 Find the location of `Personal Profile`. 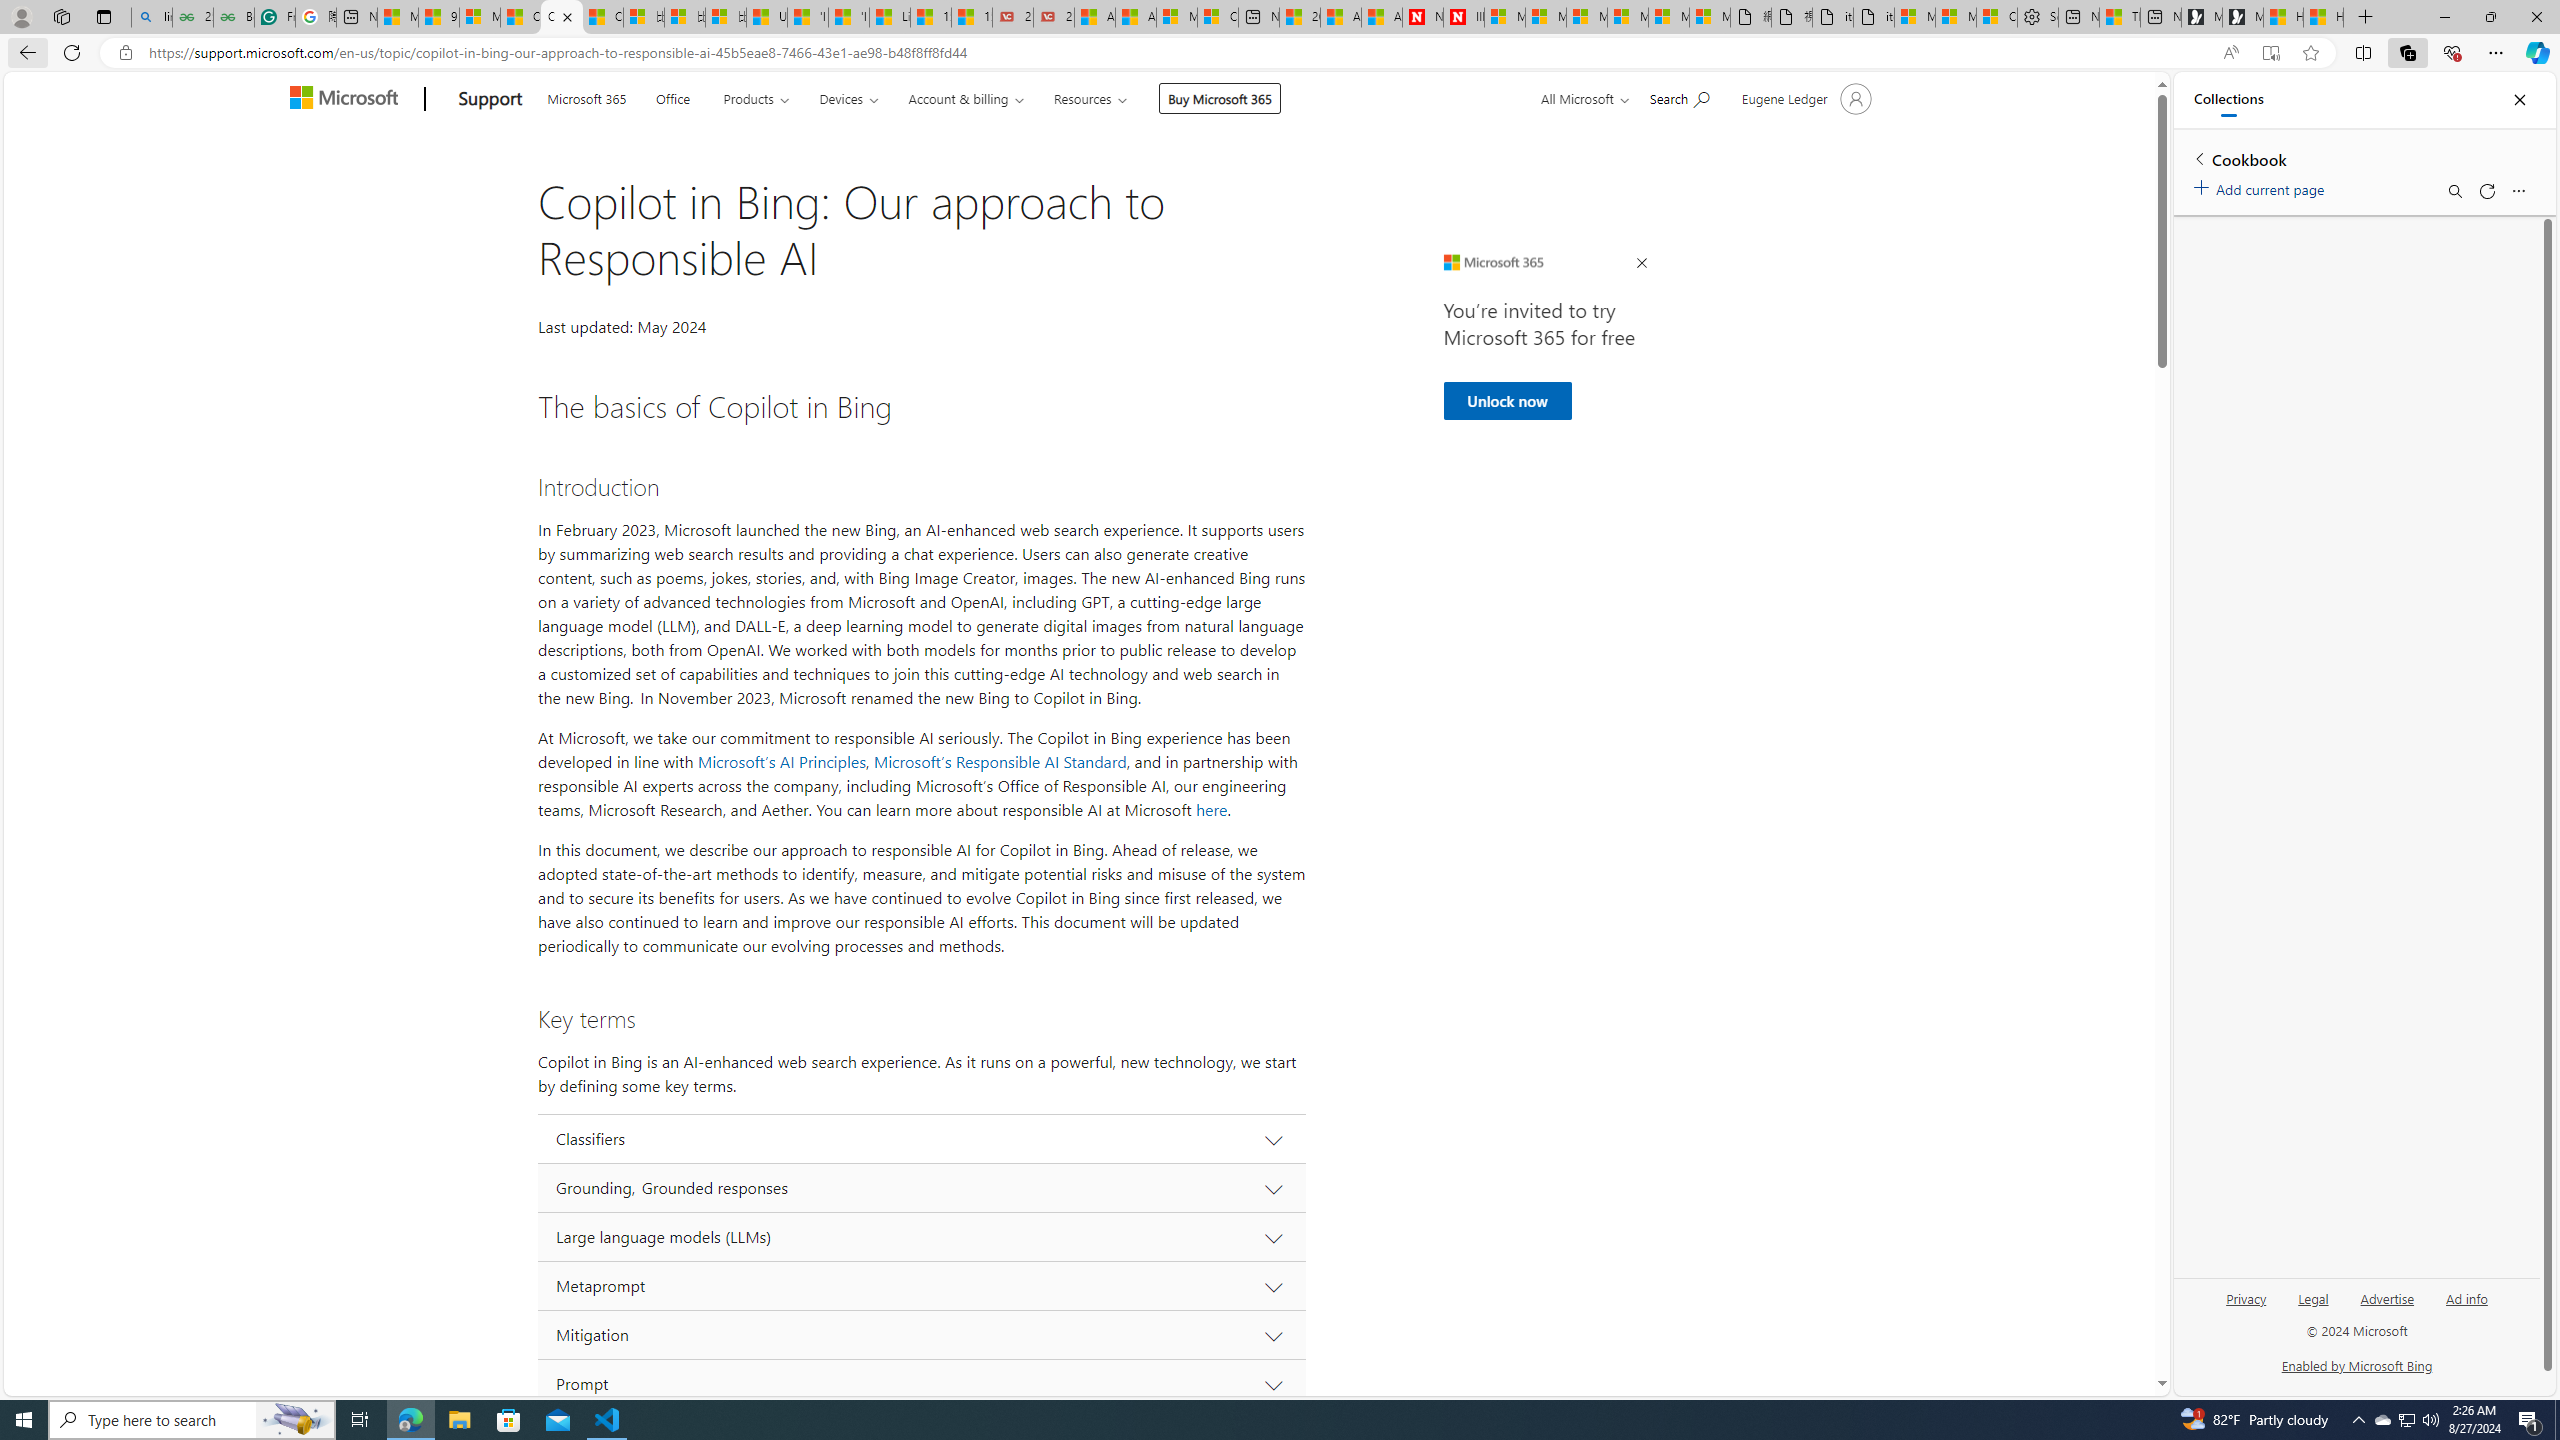

Personal Profile is located at coordinates (21, 16).